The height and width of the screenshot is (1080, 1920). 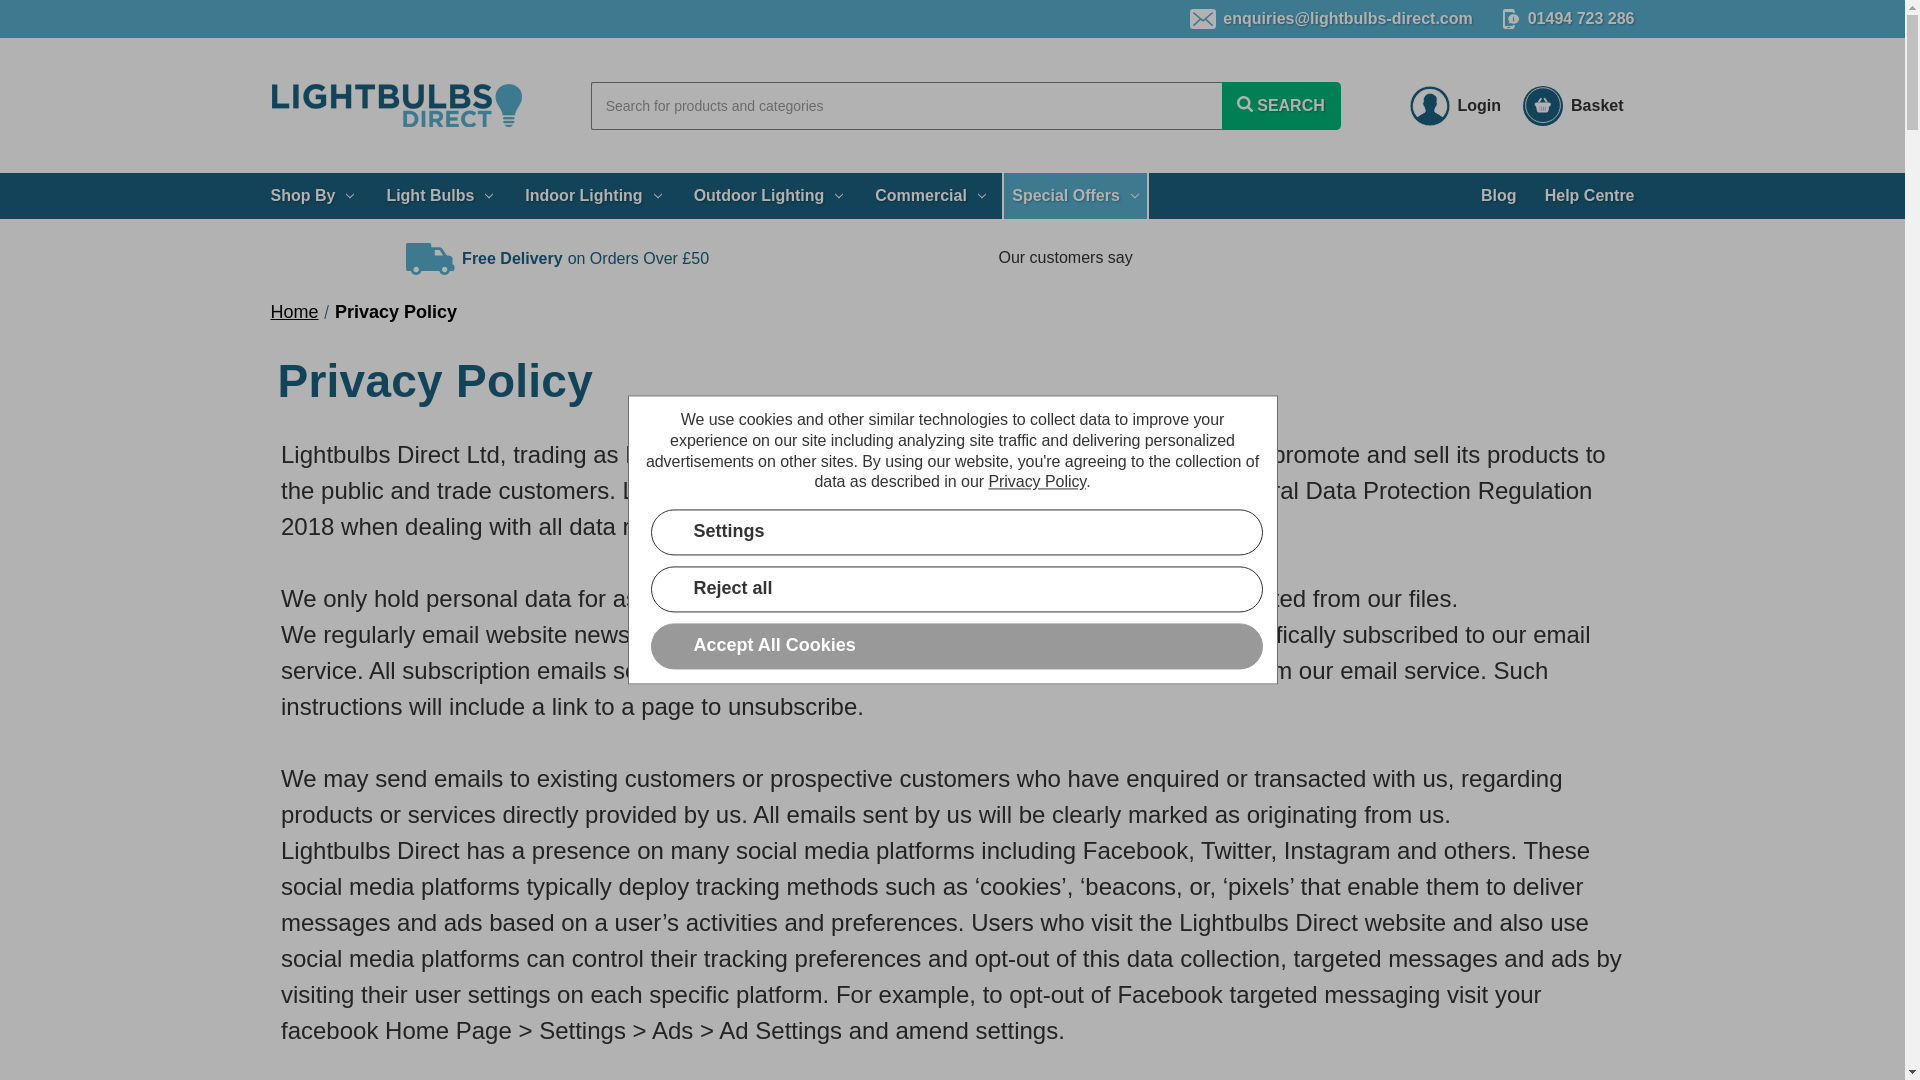 What do you see at coordinates (397, 106) in the screenshot?
I see `Lightbulbs Direct` at bounding box center [397, 106].